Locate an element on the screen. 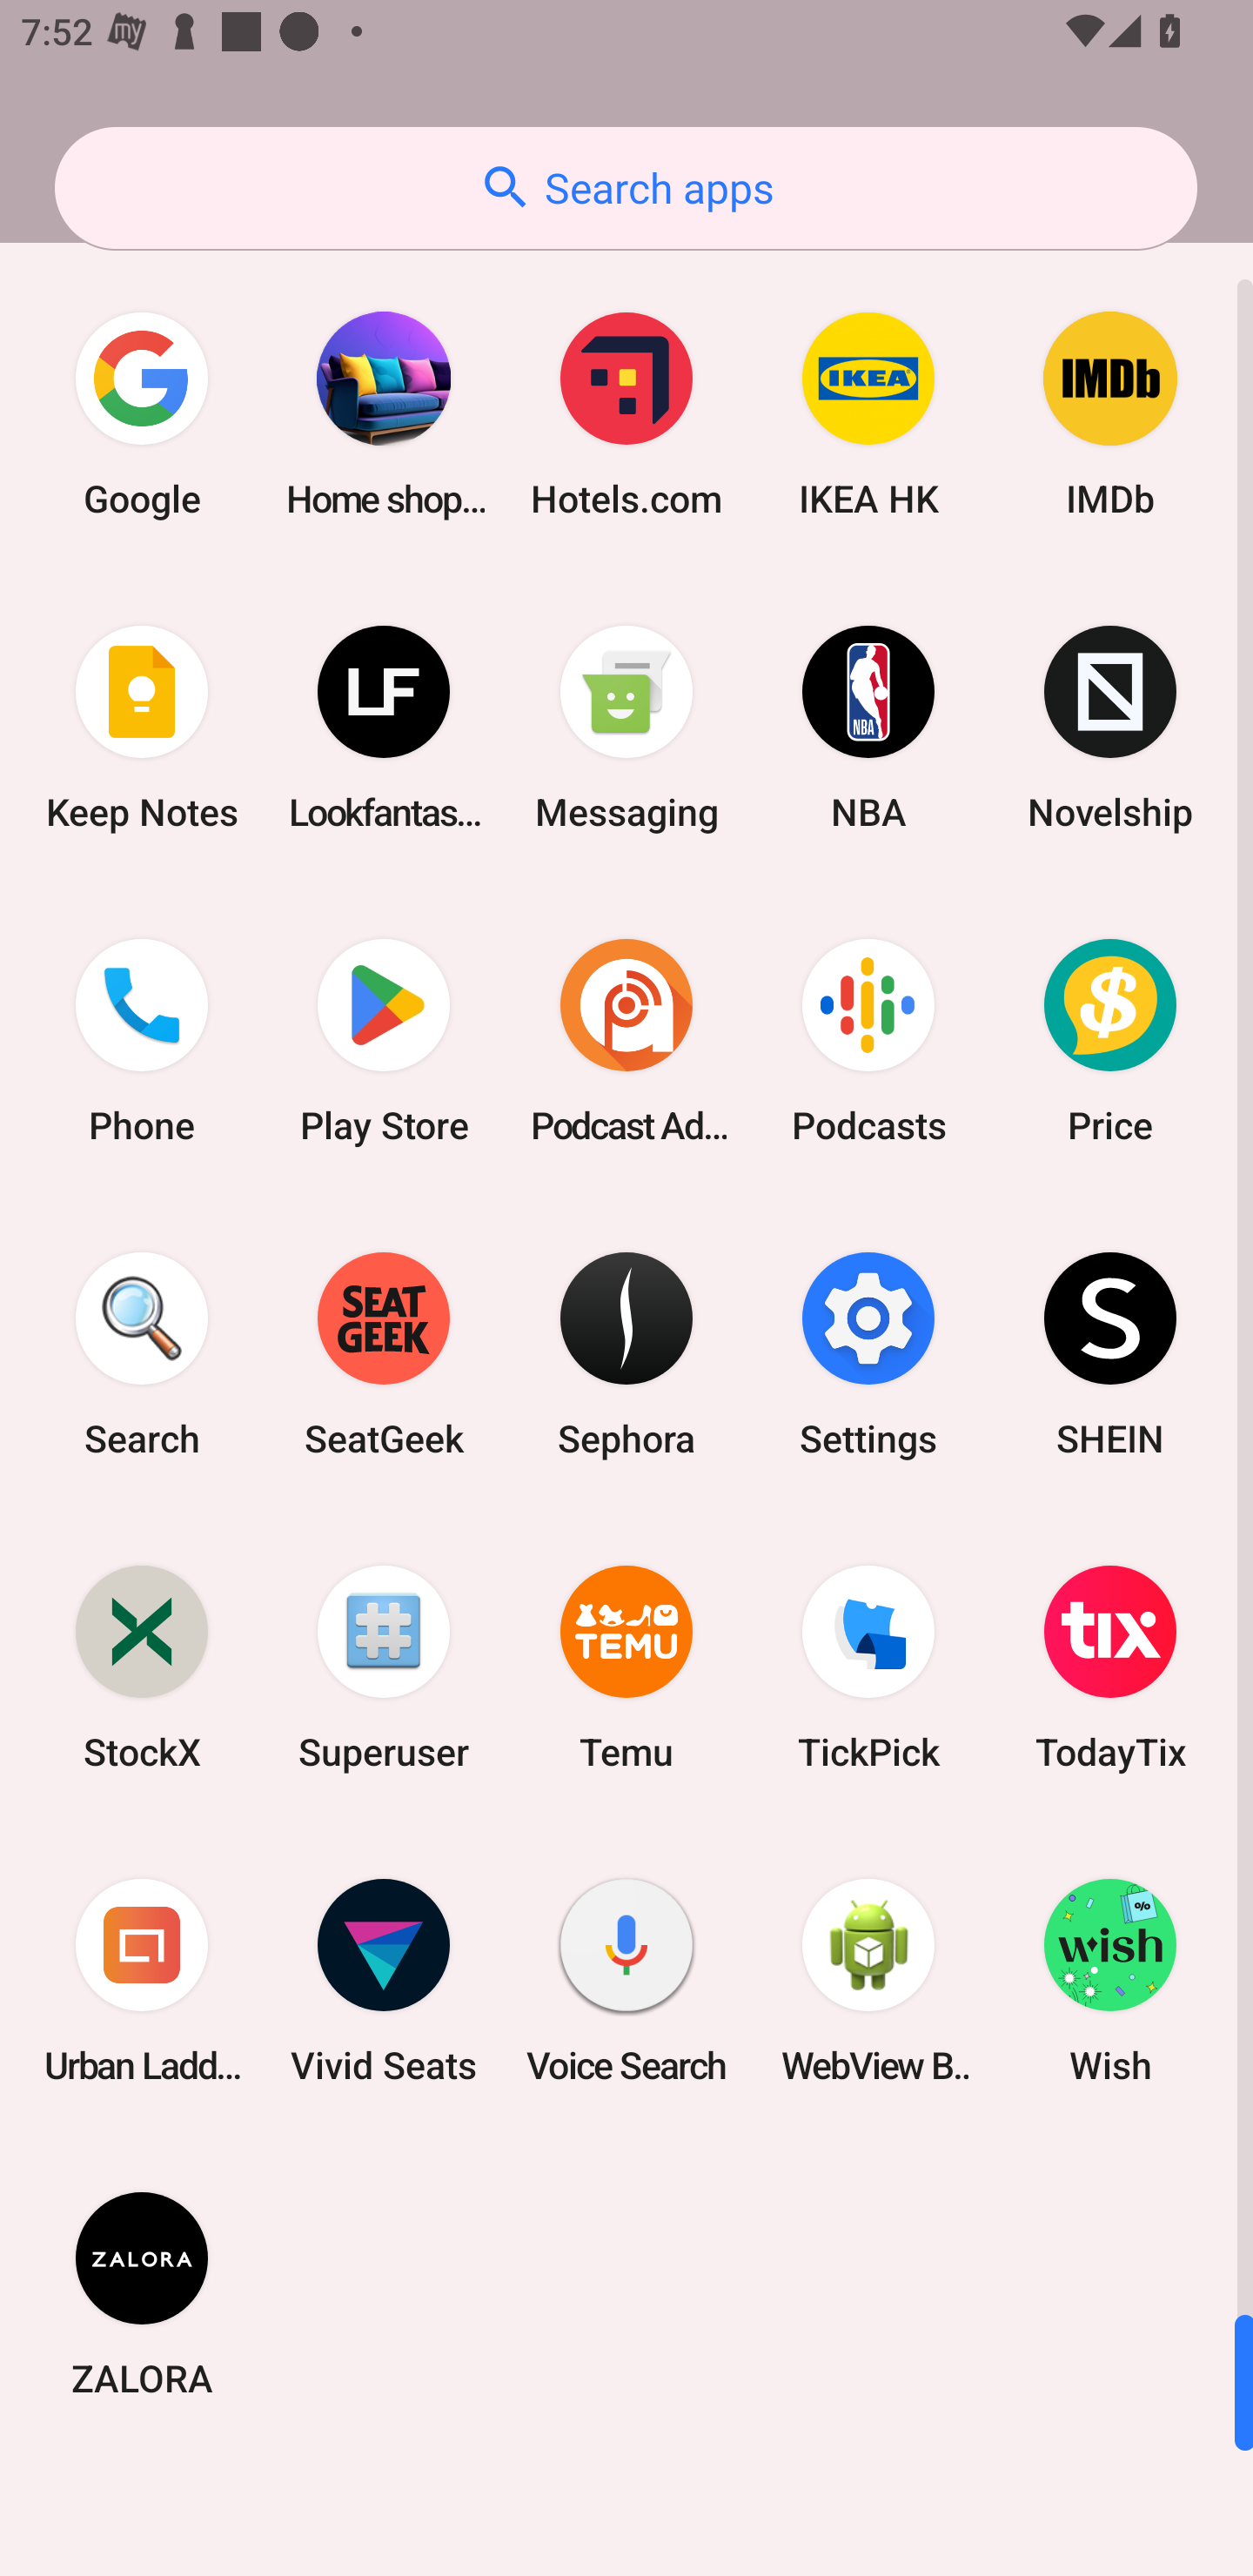 The image size is (1253, 2576). Google is located at coordinates (142, 414).